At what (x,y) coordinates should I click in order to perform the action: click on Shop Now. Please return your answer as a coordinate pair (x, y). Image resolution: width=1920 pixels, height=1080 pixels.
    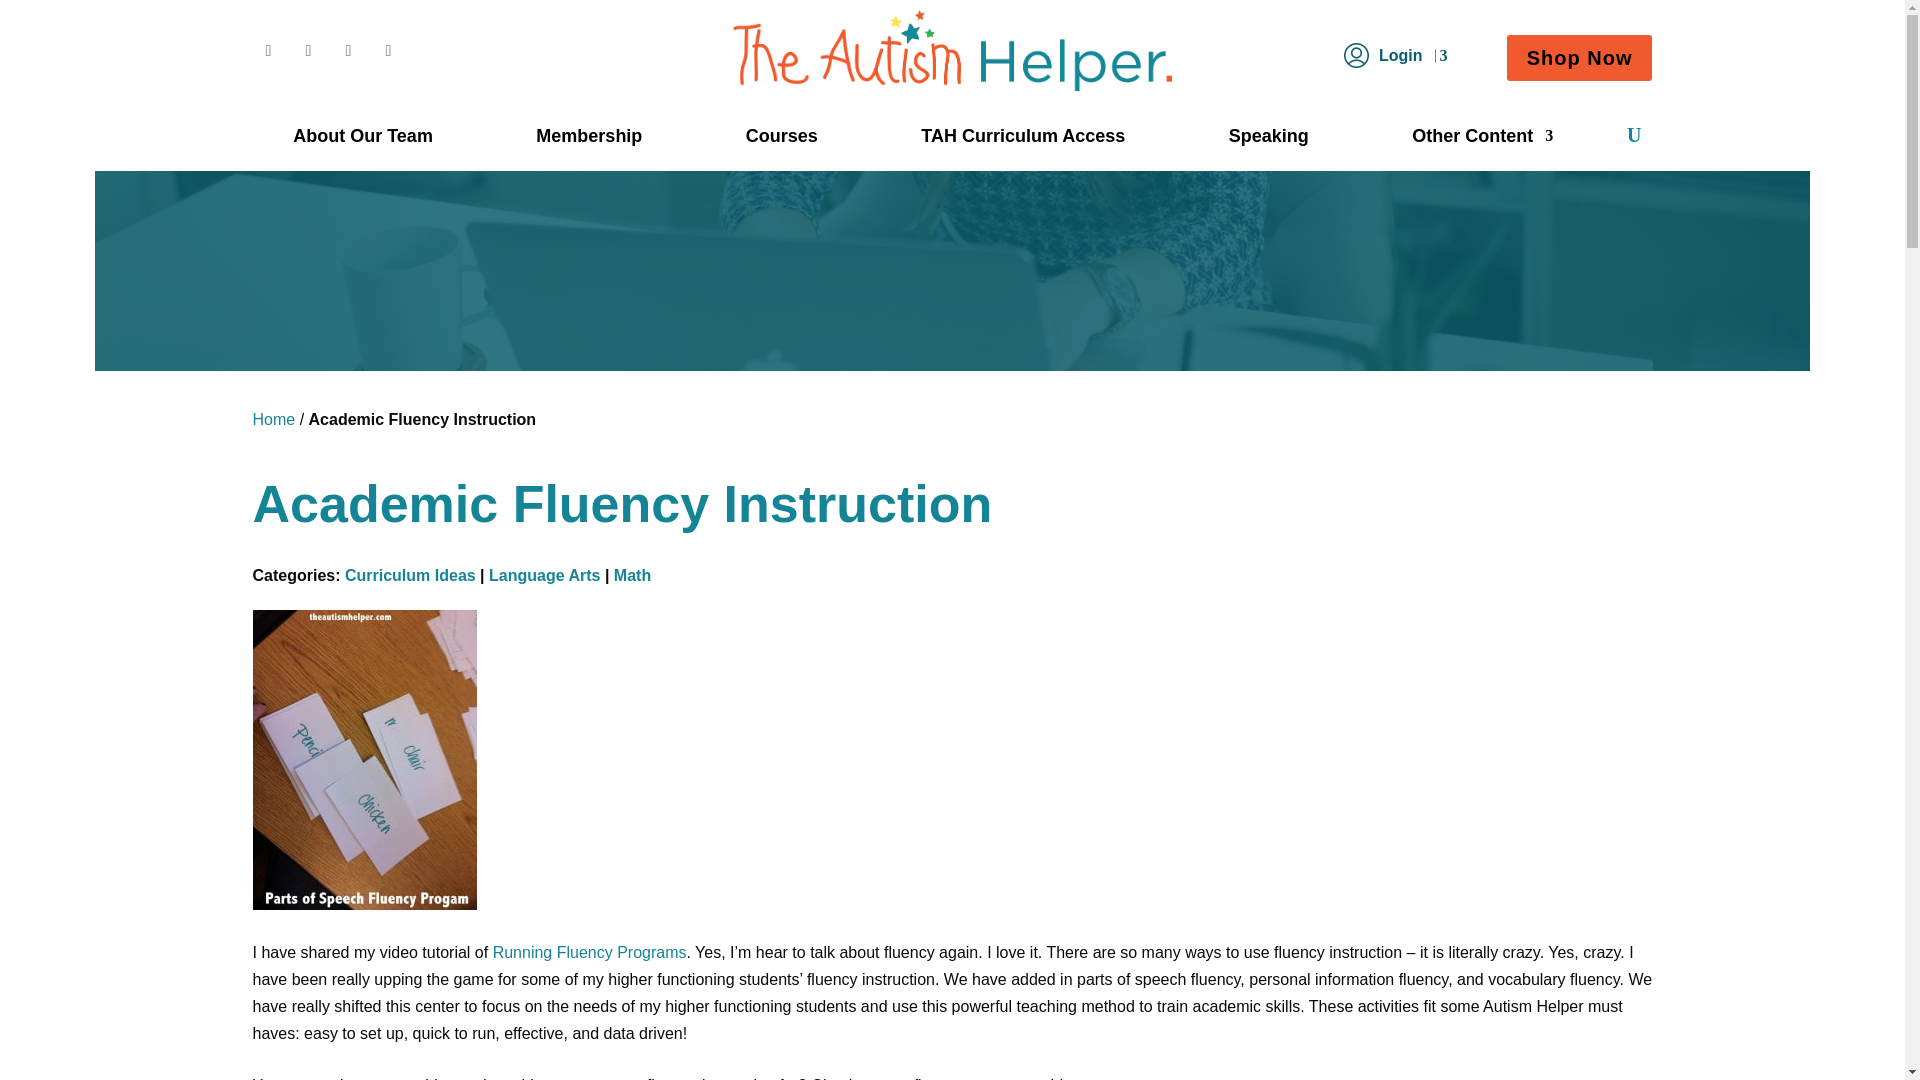
    Looking at the image, I should click on (1580, 58).